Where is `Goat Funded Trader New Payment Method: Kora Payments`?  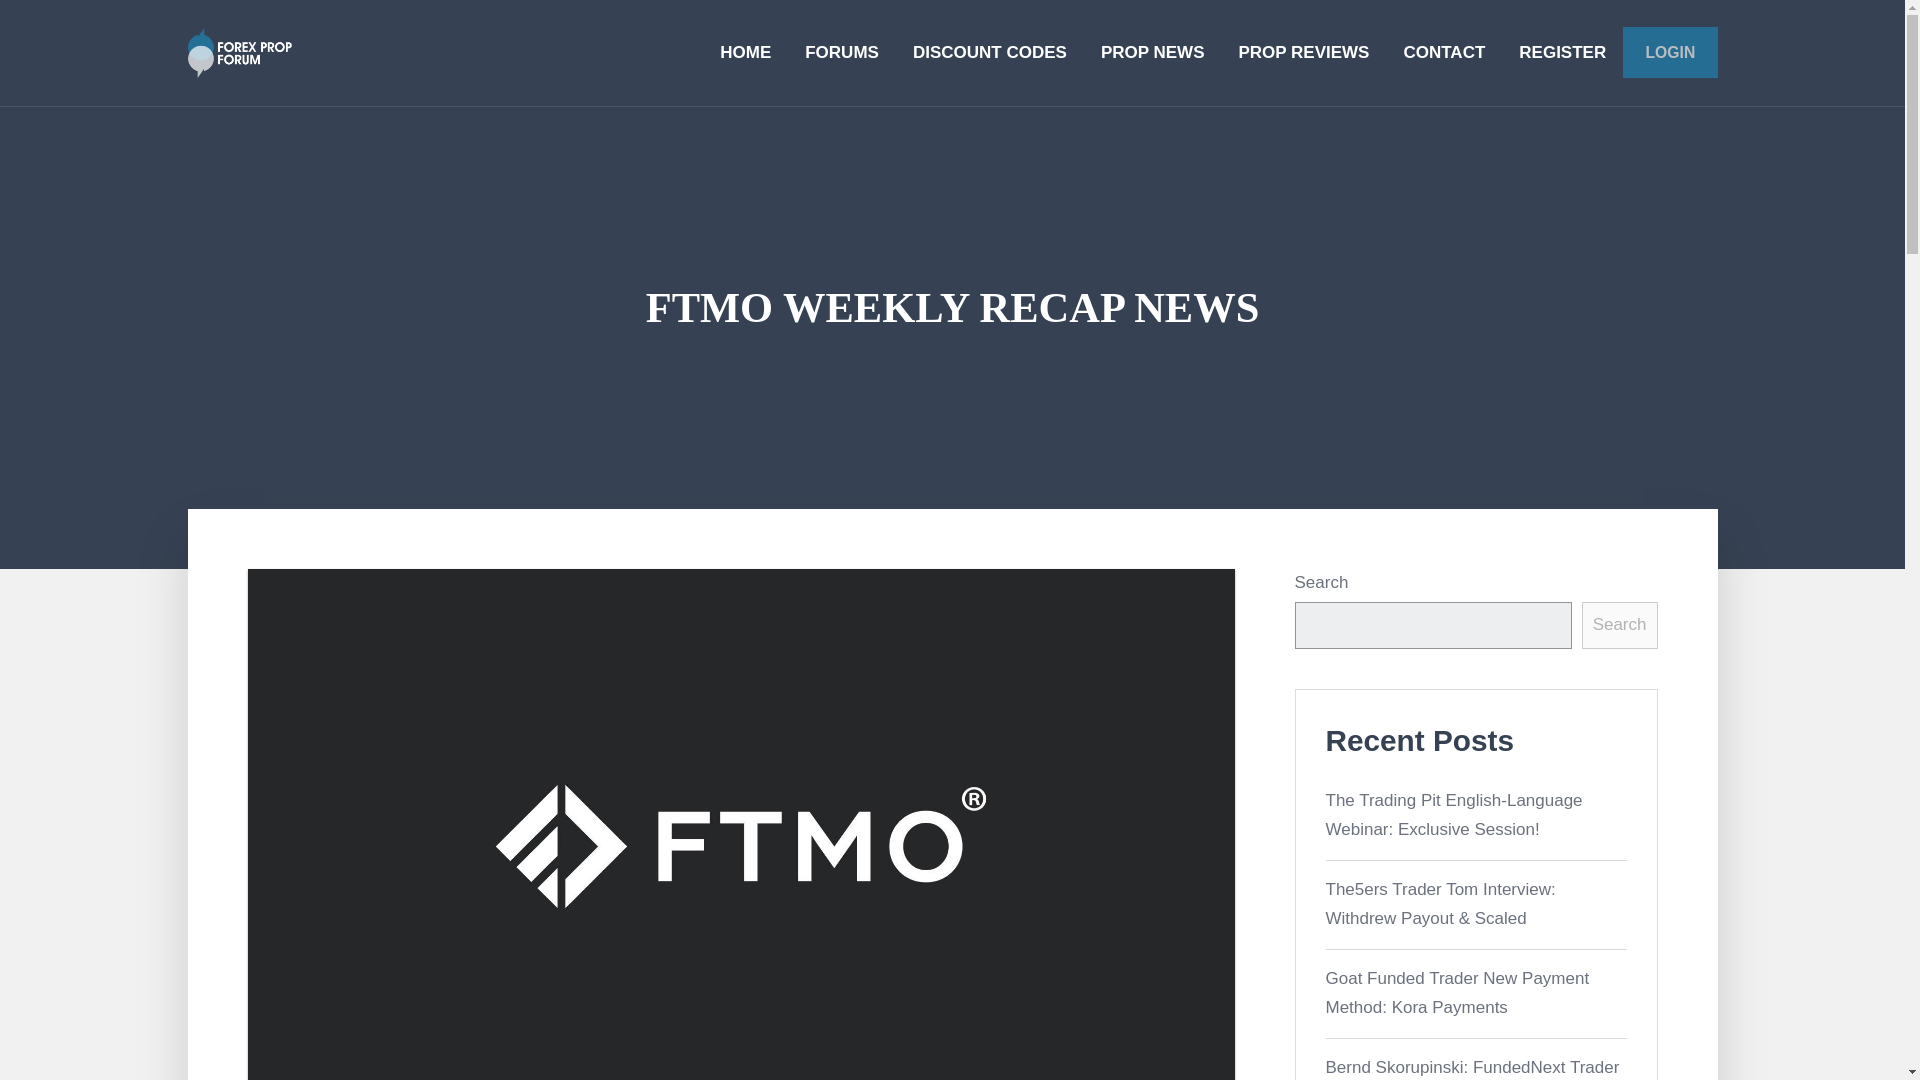 Goat Funded Trader New Payment Method: Kora Payments is located at coordinates (1458, 992).